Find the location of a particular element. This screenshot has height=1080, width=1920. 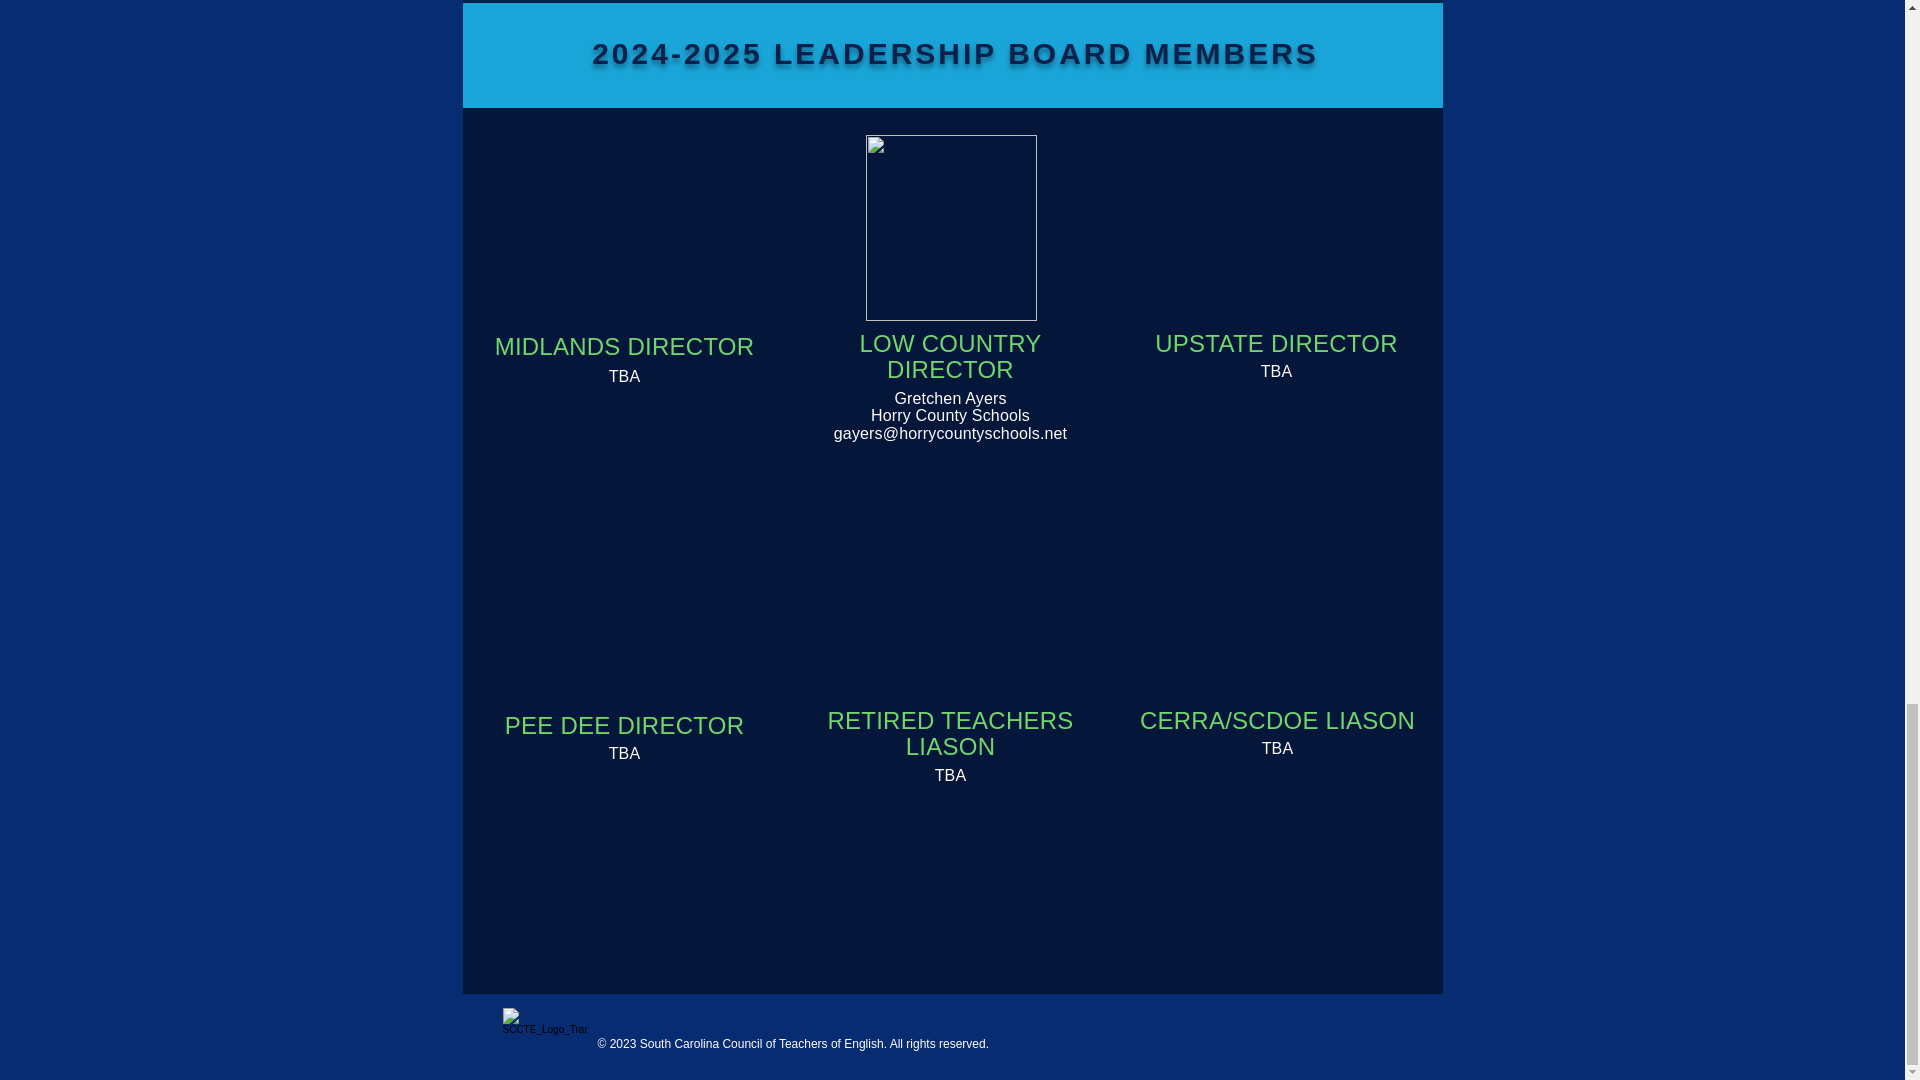

GAyers.jpg is located at coordinates (950, 228).